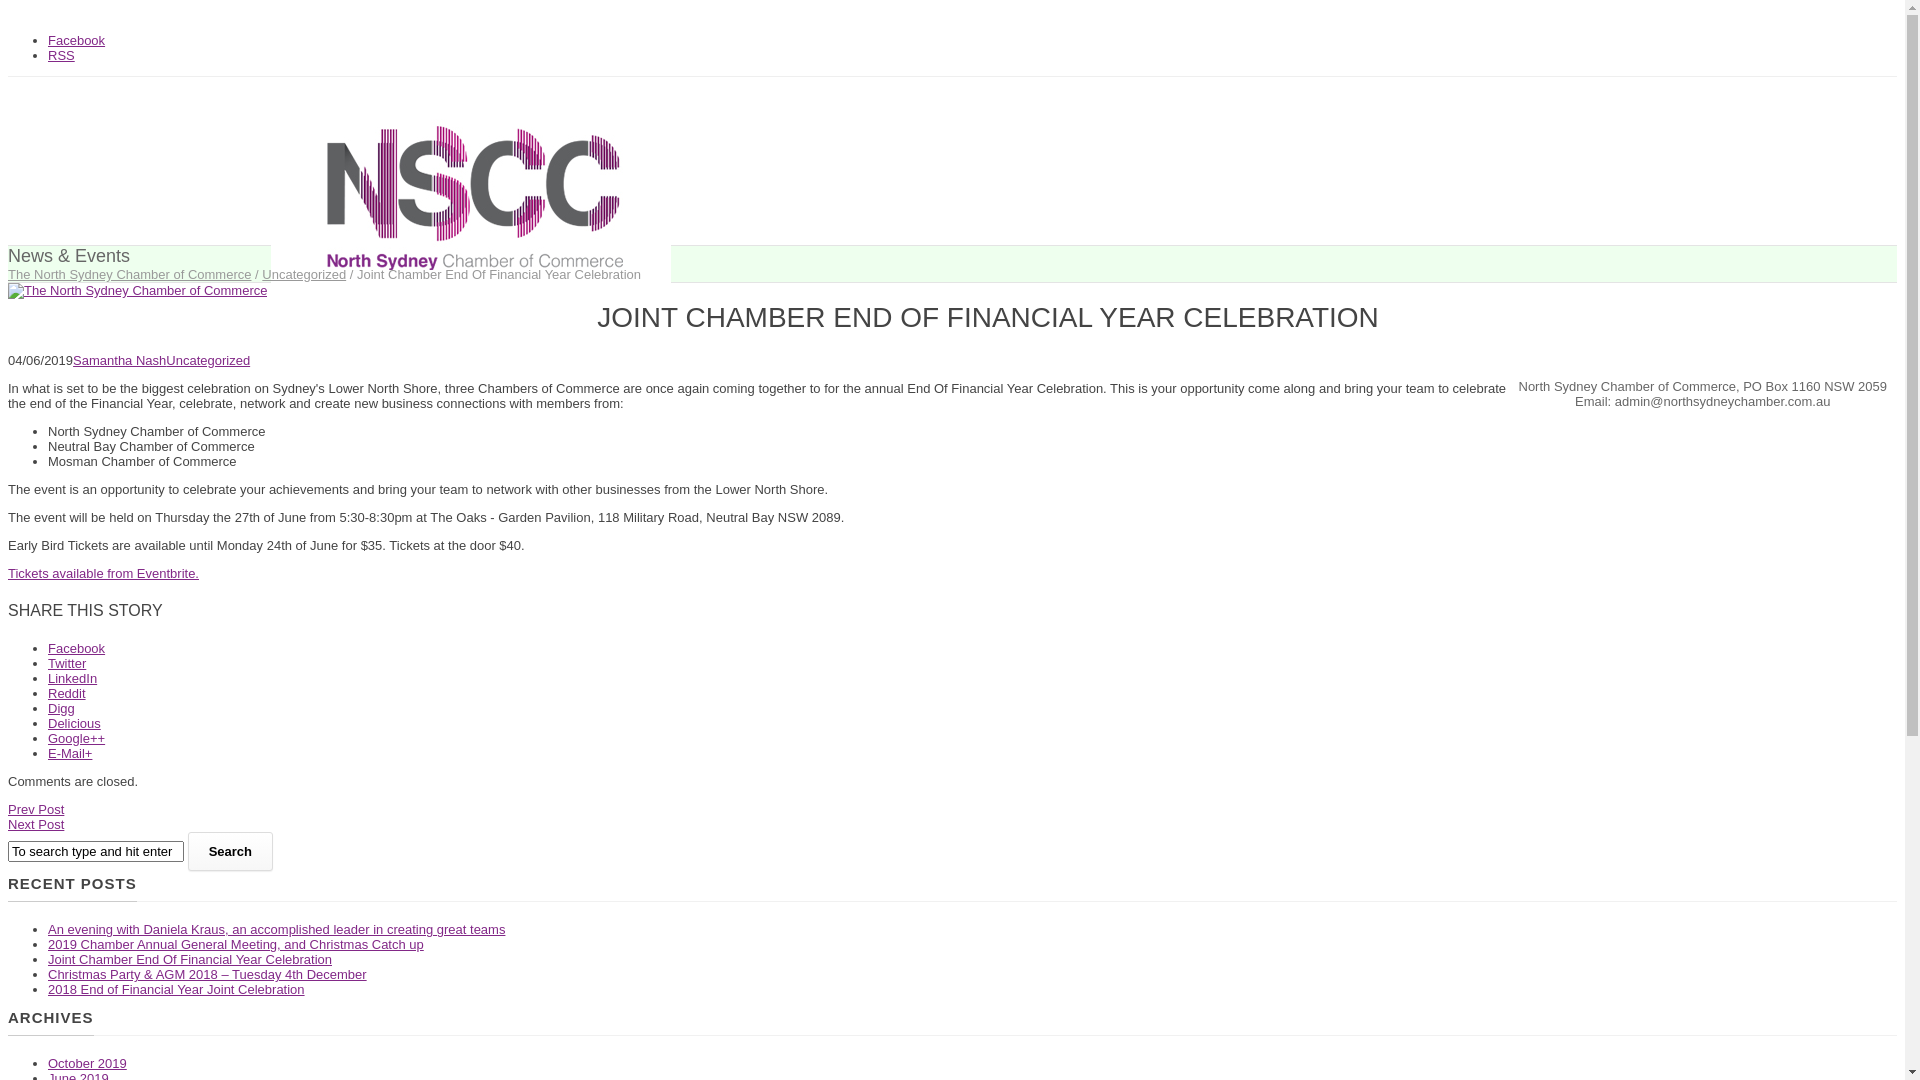 Image resolution: width=1920 pixels, height=1080 pixels. Describe the element at coordinates (62, 56) in the screenshot. I see `RSS` at that location.